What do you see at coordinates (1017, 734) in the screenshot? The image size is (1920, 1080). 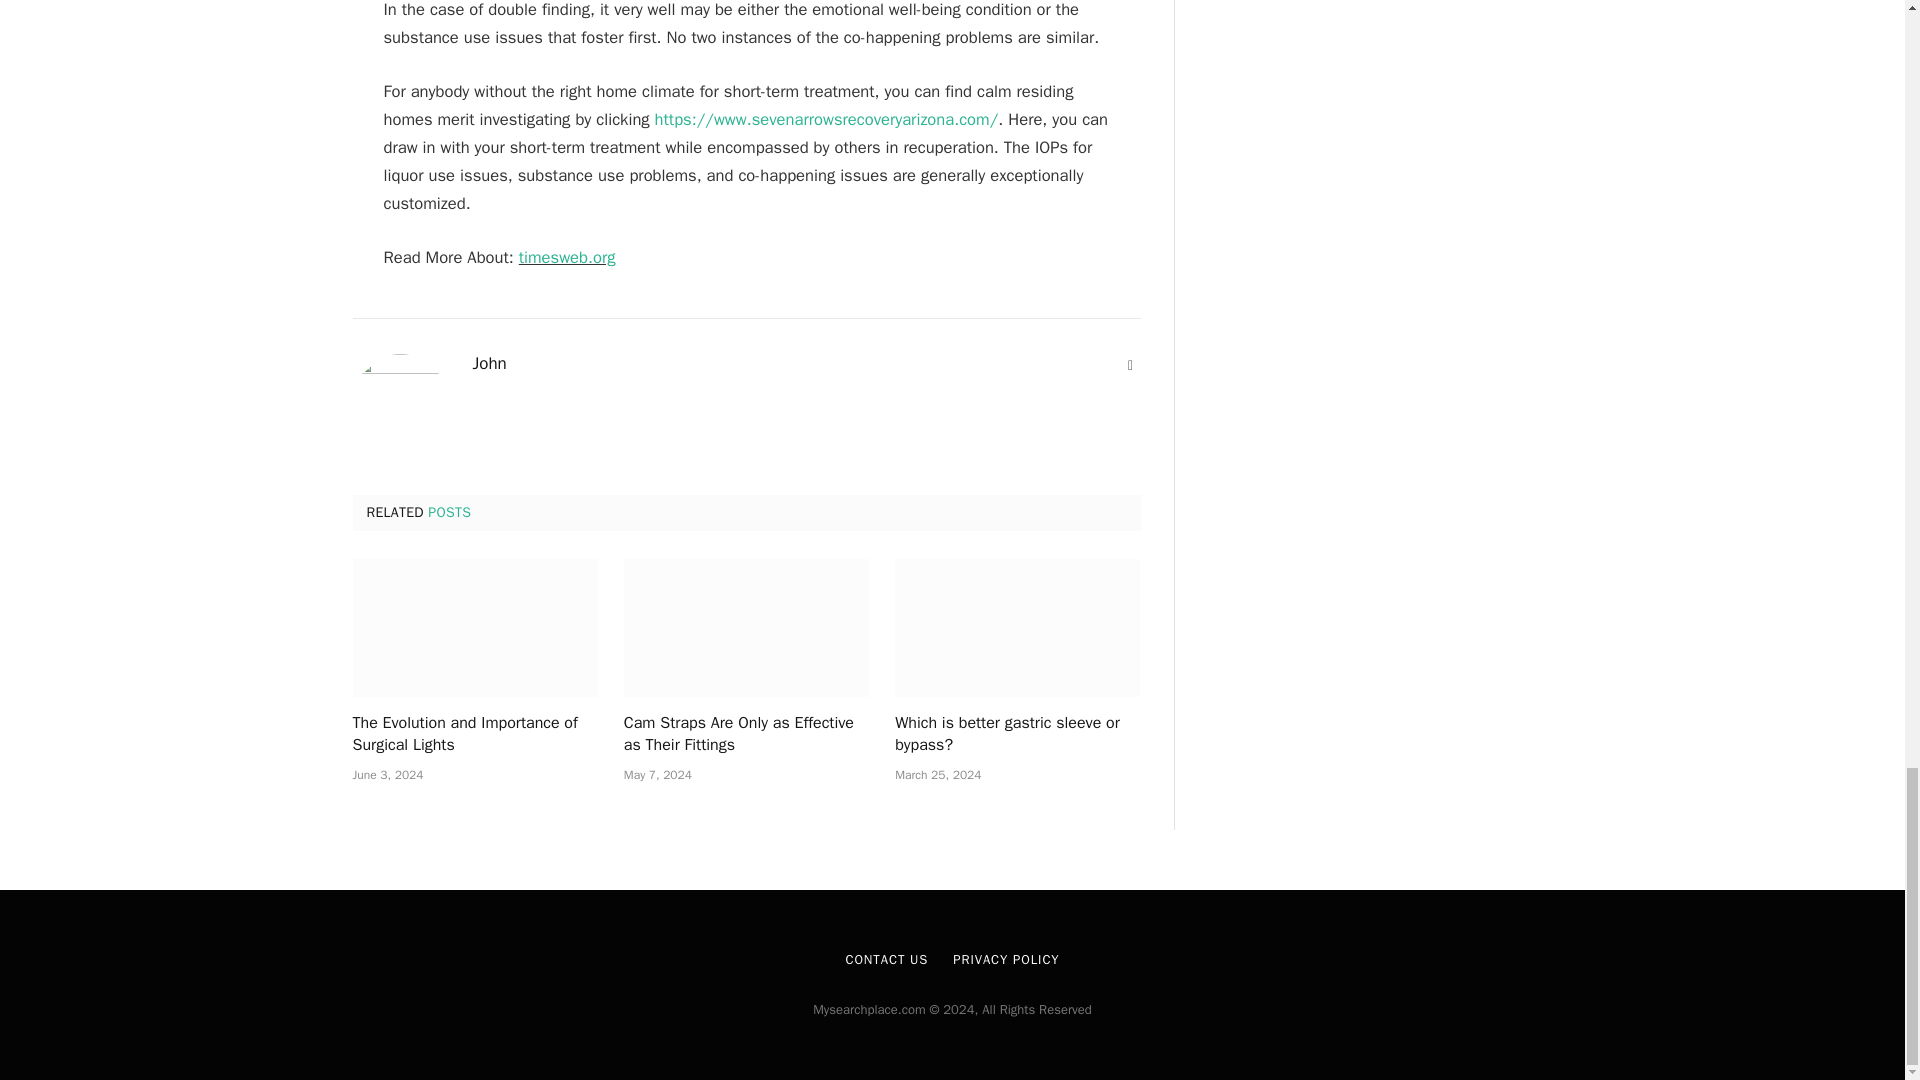 I see `Which is better gastric sleeve or bypass?` at bounding box center [1017, 734].